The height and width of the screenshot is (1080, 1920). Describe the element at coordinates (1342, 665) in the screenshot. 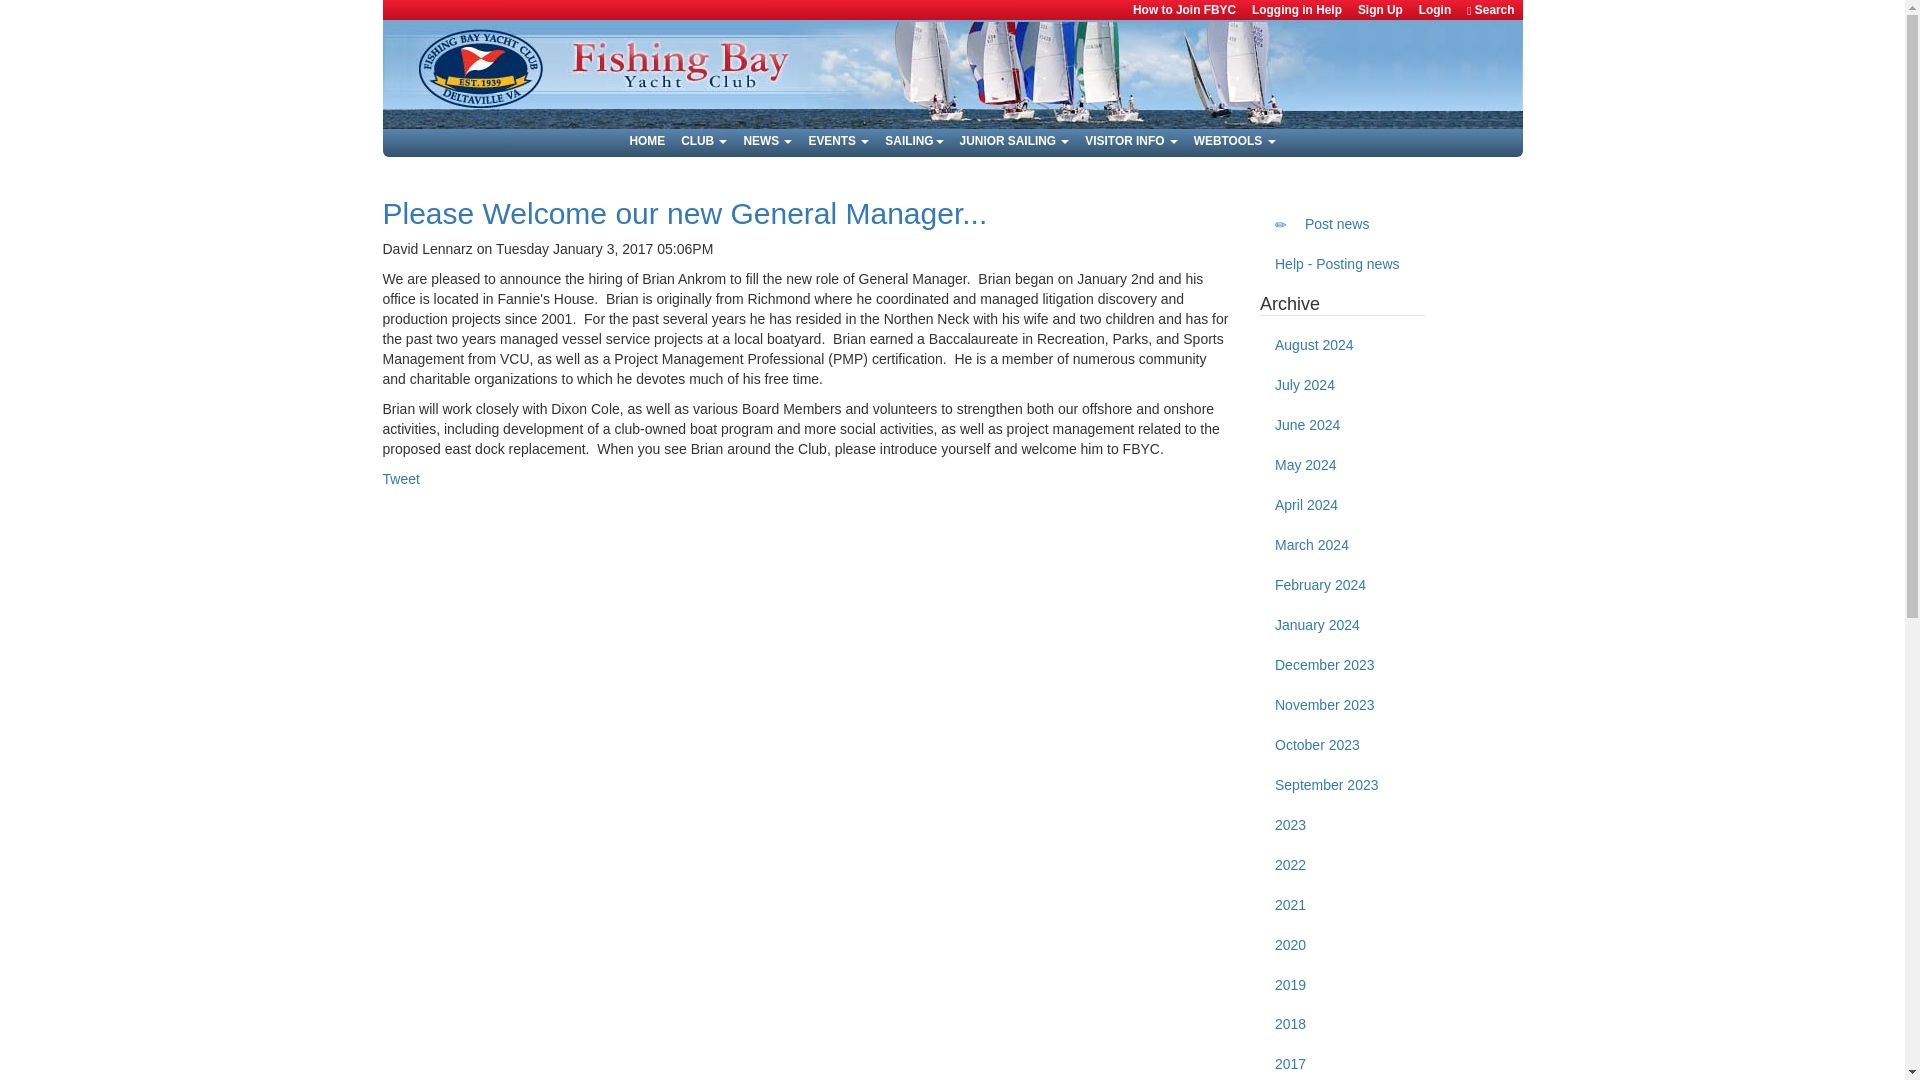

I see `December 2023` at that location.